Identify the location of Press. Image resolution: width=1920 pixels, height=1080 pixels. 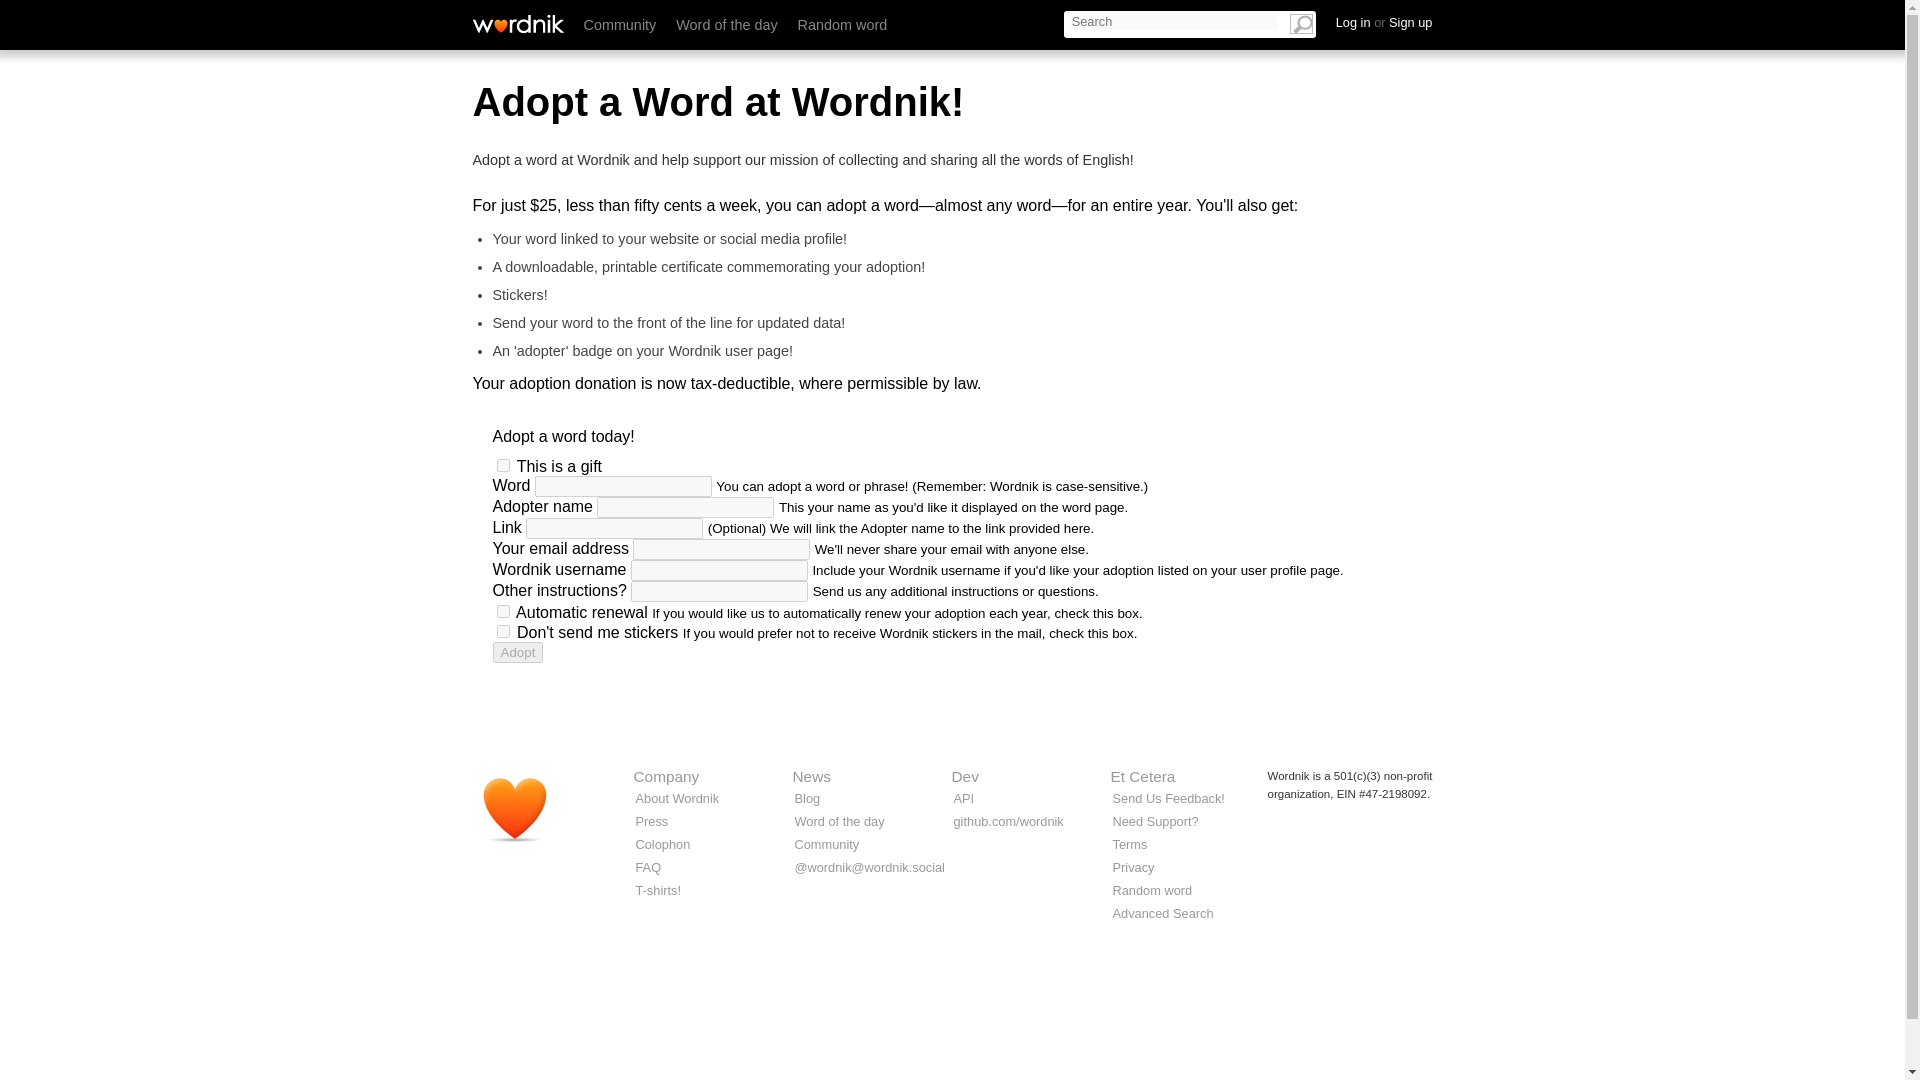
(652, 822).